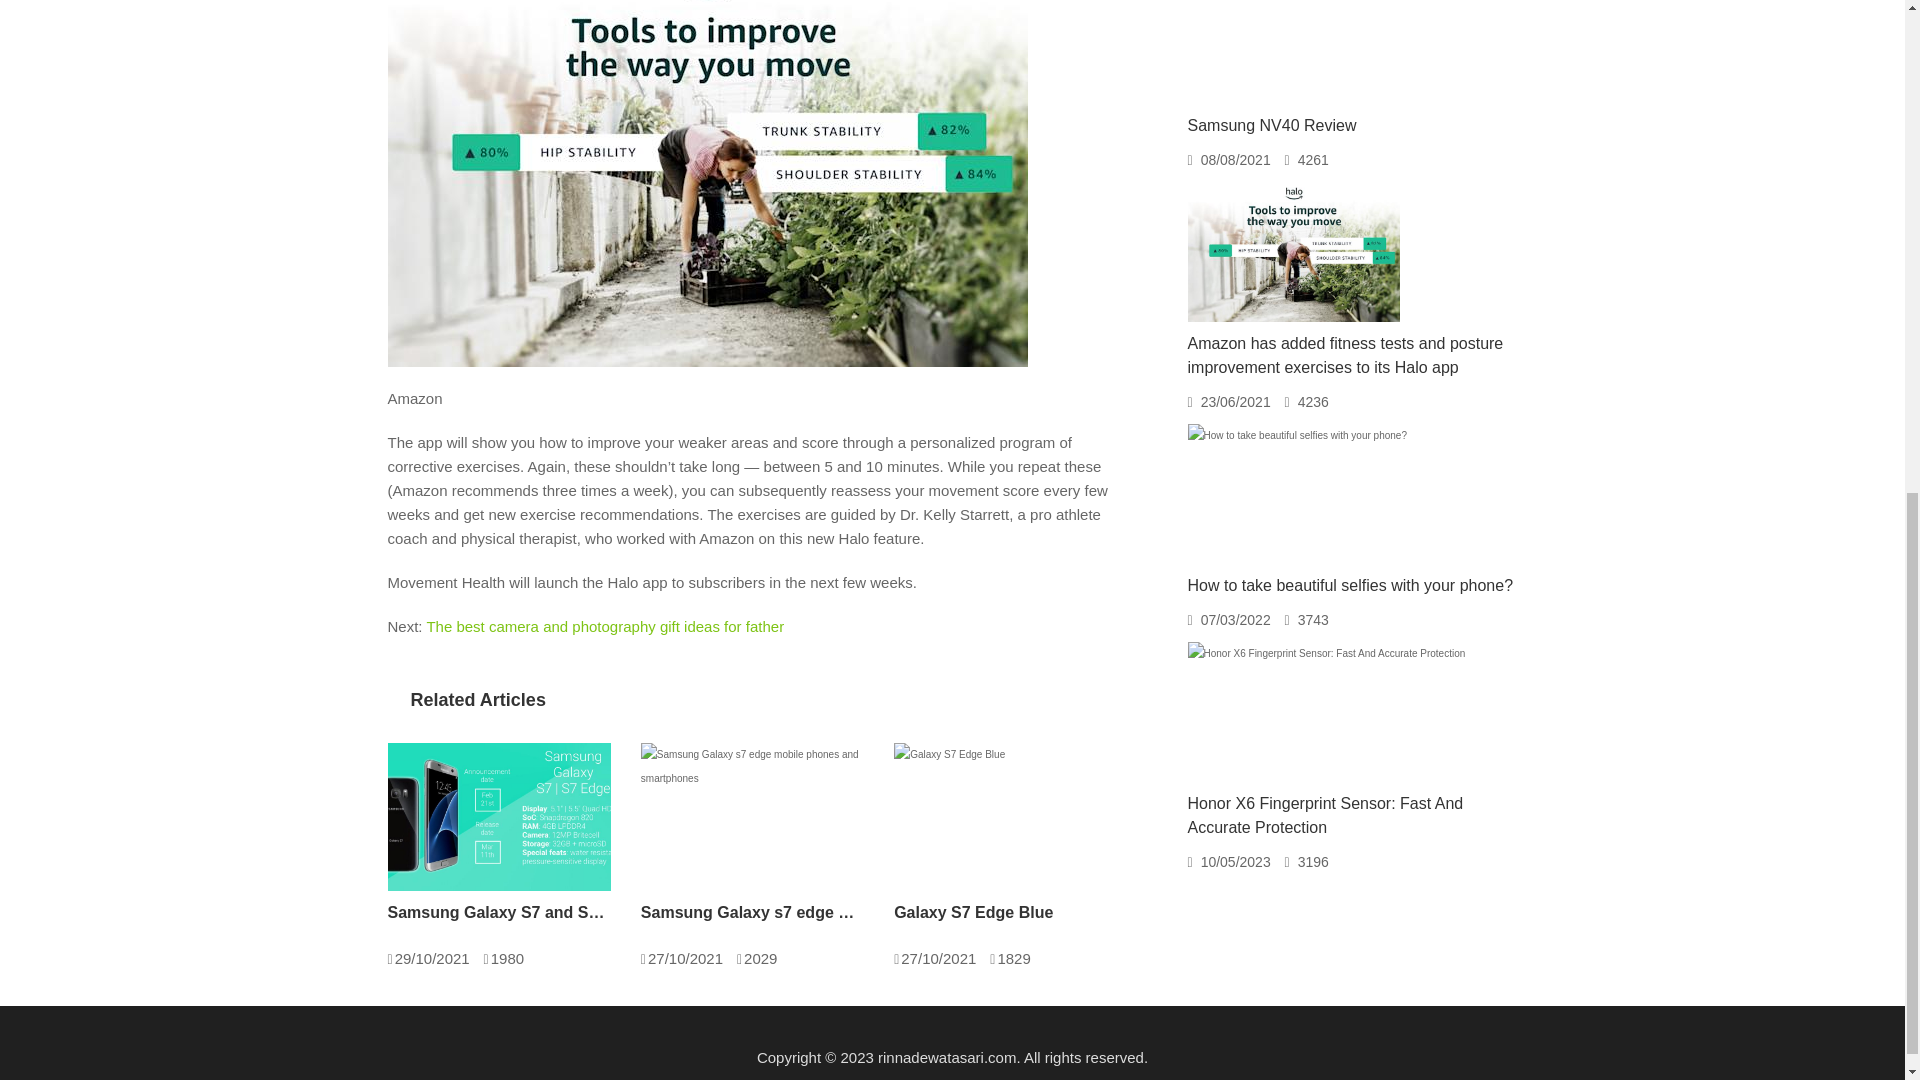 Image resolution: width=1920 pixels, height=1080 pixels. What do you see at coordinates (752, 912) in the screenshot?
I see `Samsung Galaxy s7 edge mobile phones and smartphones` at bounding box center [752, 912].